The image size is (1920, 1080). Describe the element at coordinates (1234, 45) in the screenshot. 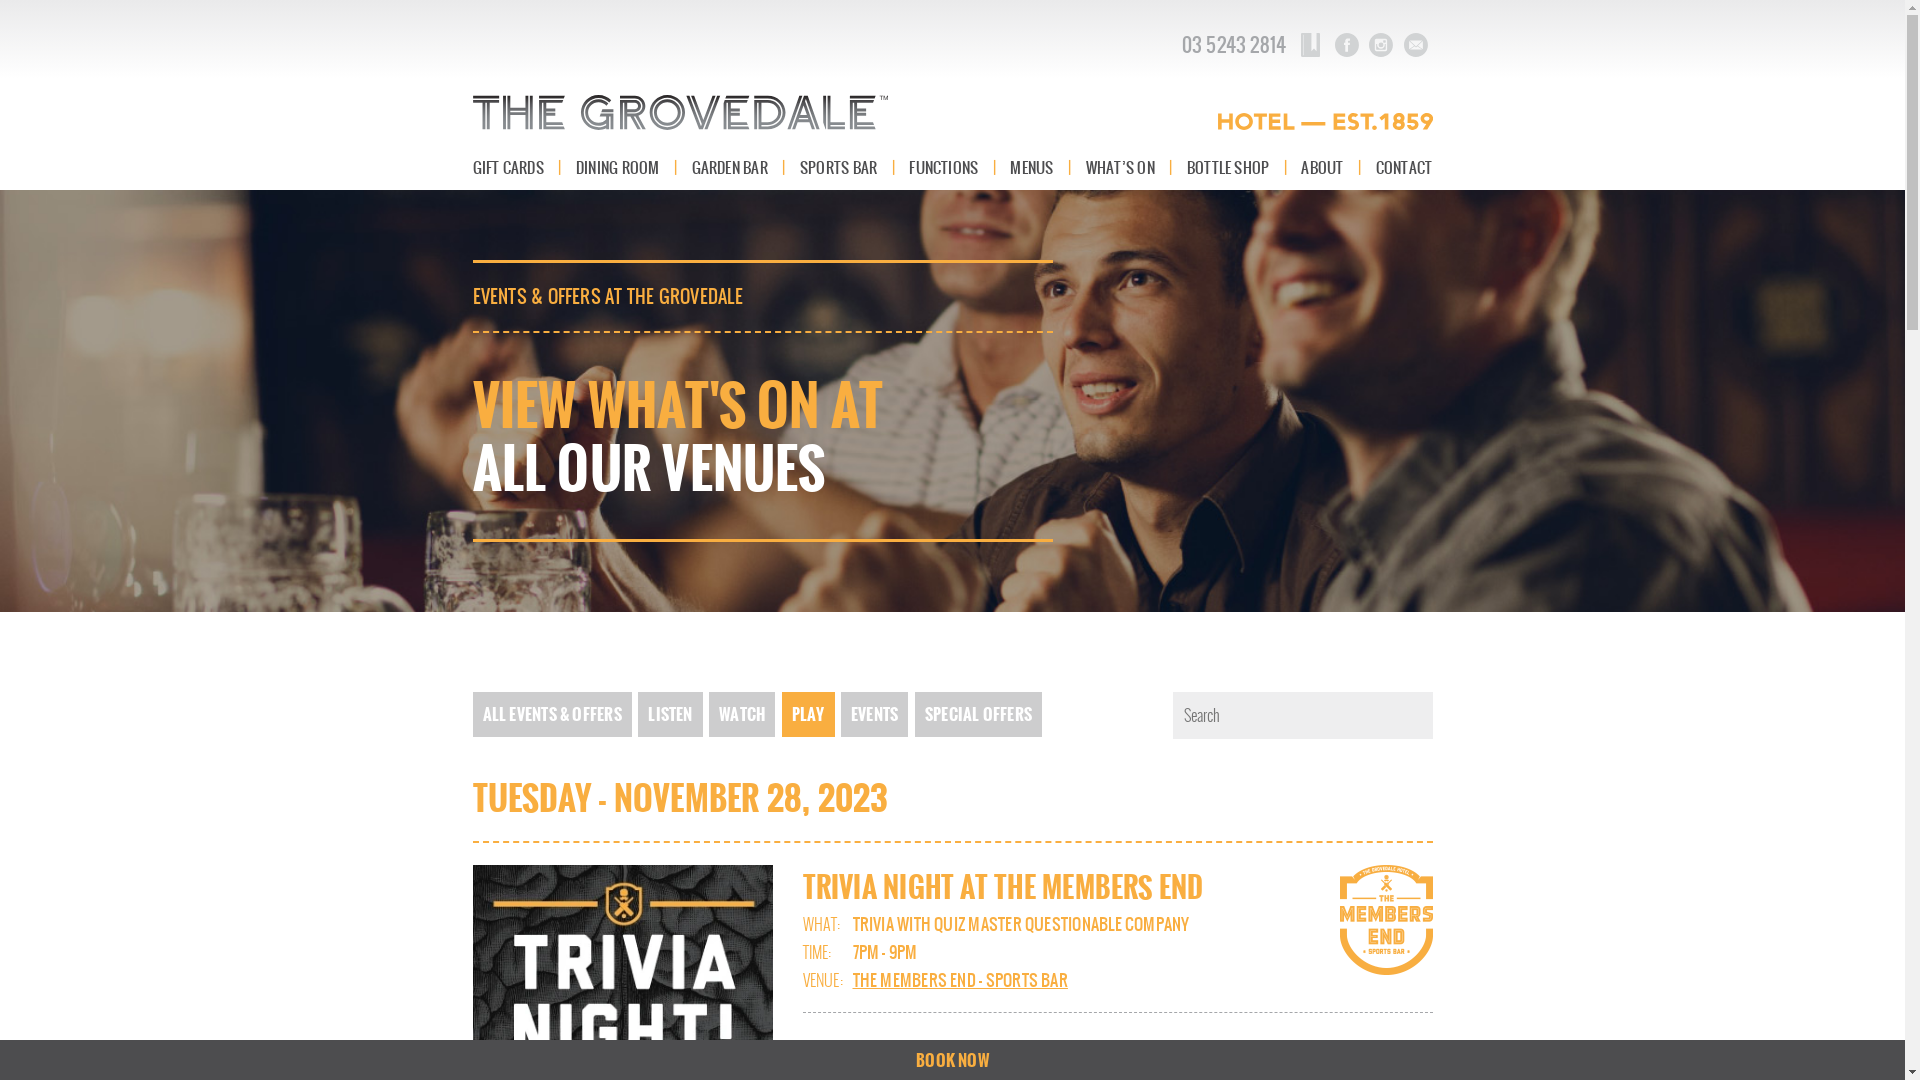

I see `03 5243 2814` at that location.